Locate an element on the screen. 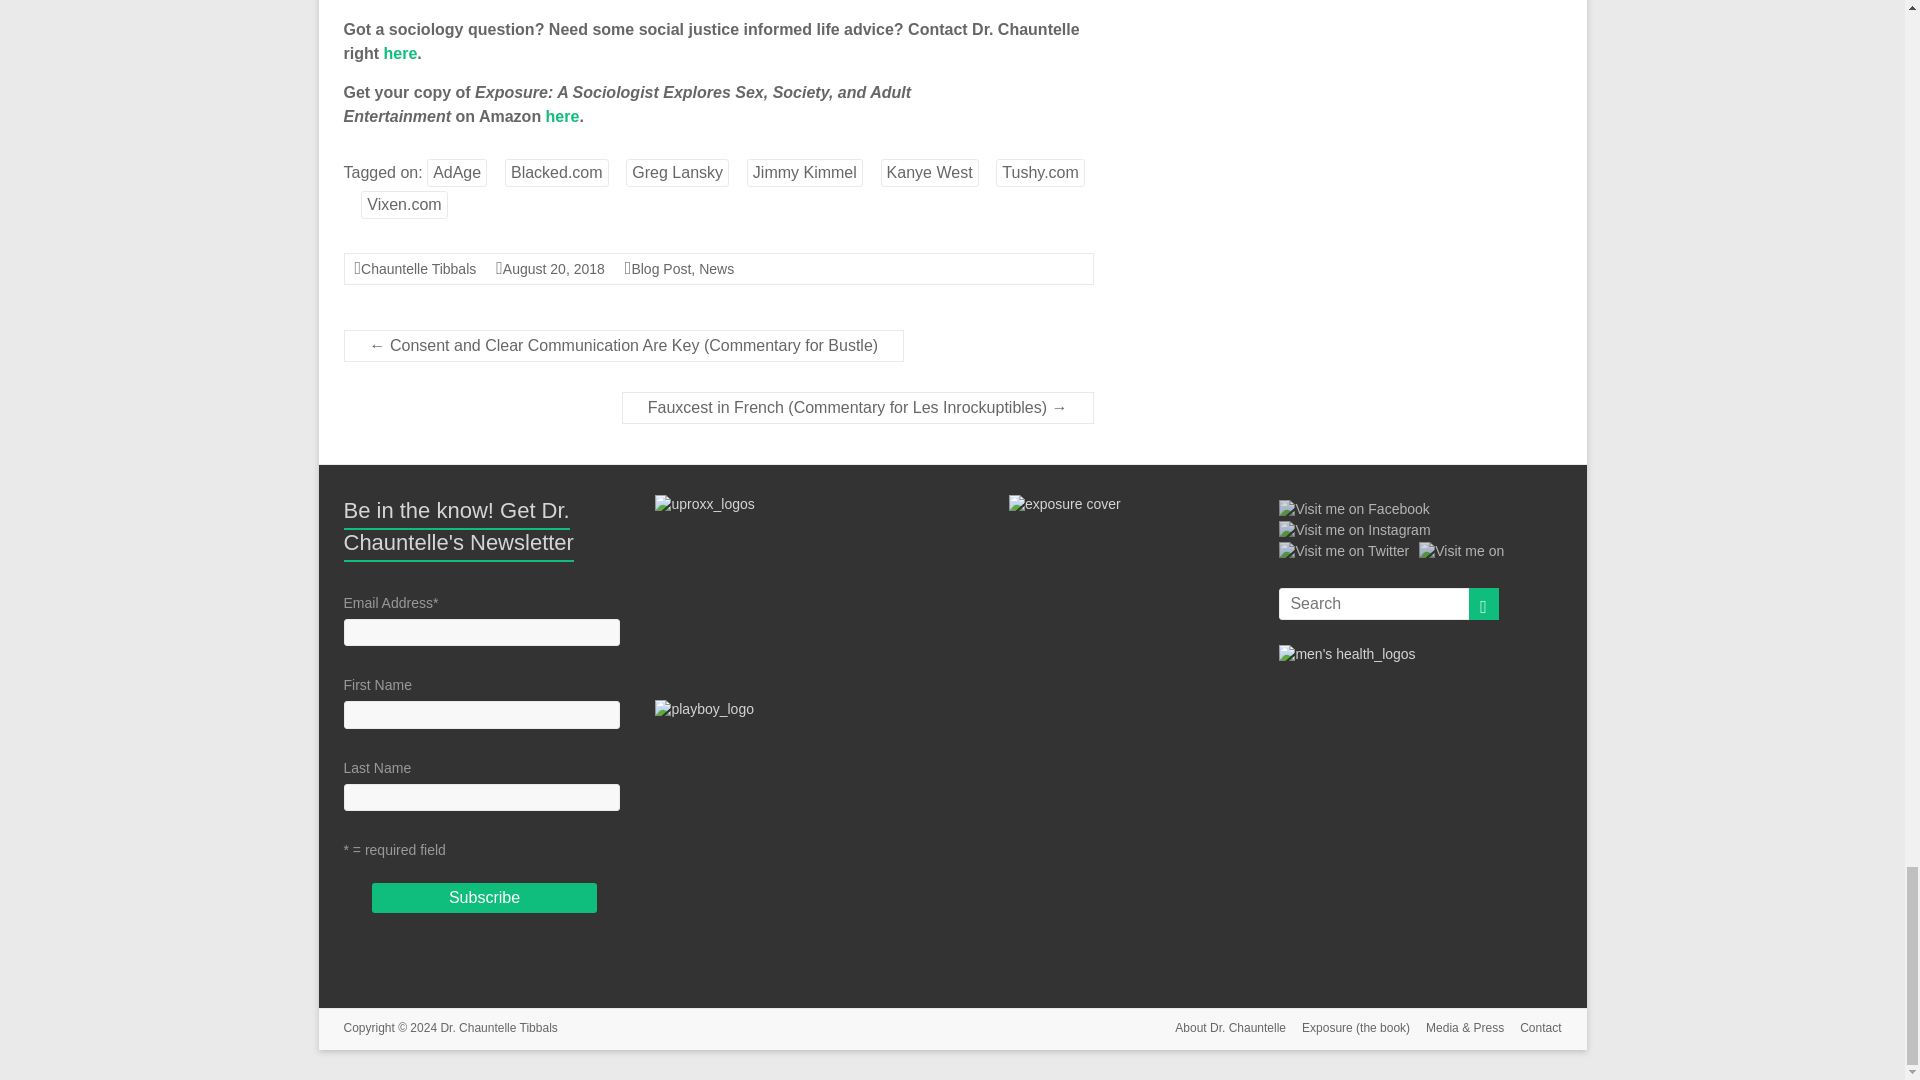 The image size is (1920, 1080). Dr. Chauntelle Tibbals is located at coordinates (498, 1027).